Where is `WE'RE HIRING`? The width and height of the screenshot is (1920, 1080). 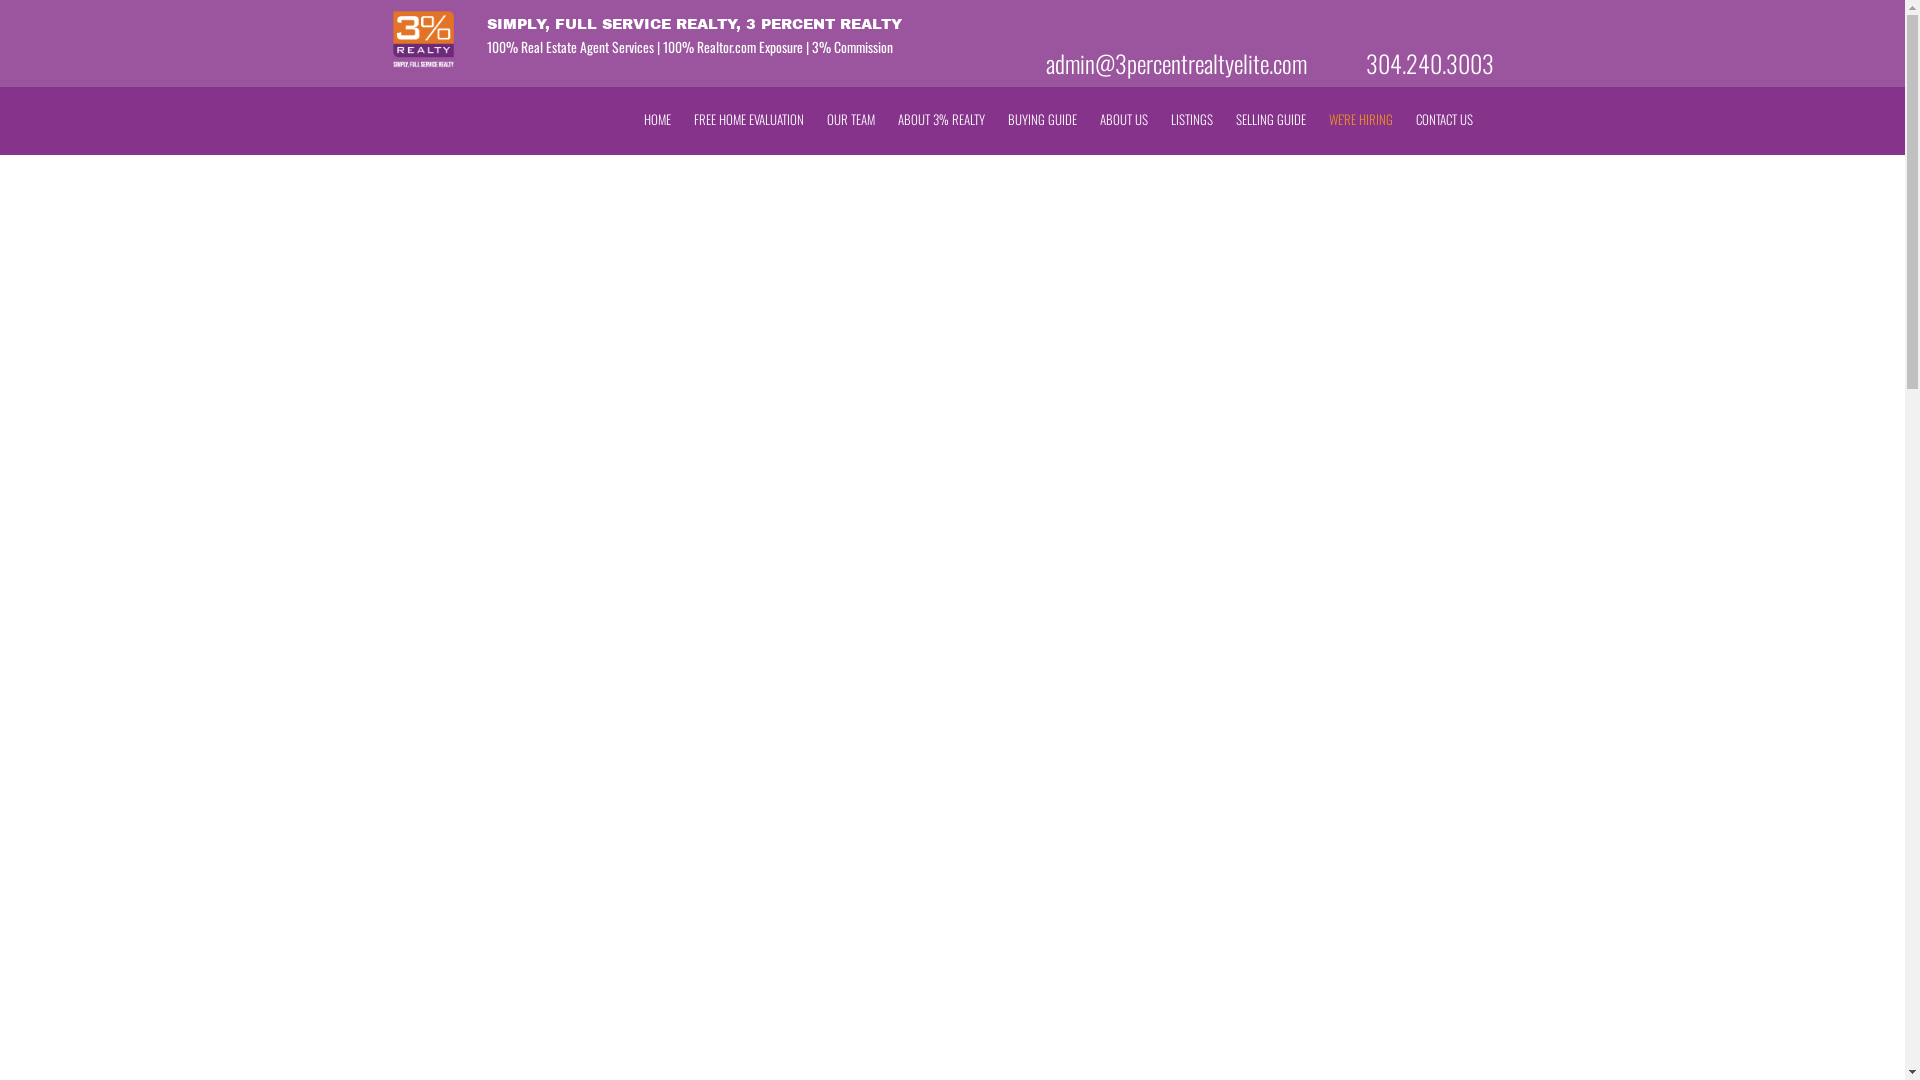
WE'RE HIRING is located at coordinates (1360, 120).